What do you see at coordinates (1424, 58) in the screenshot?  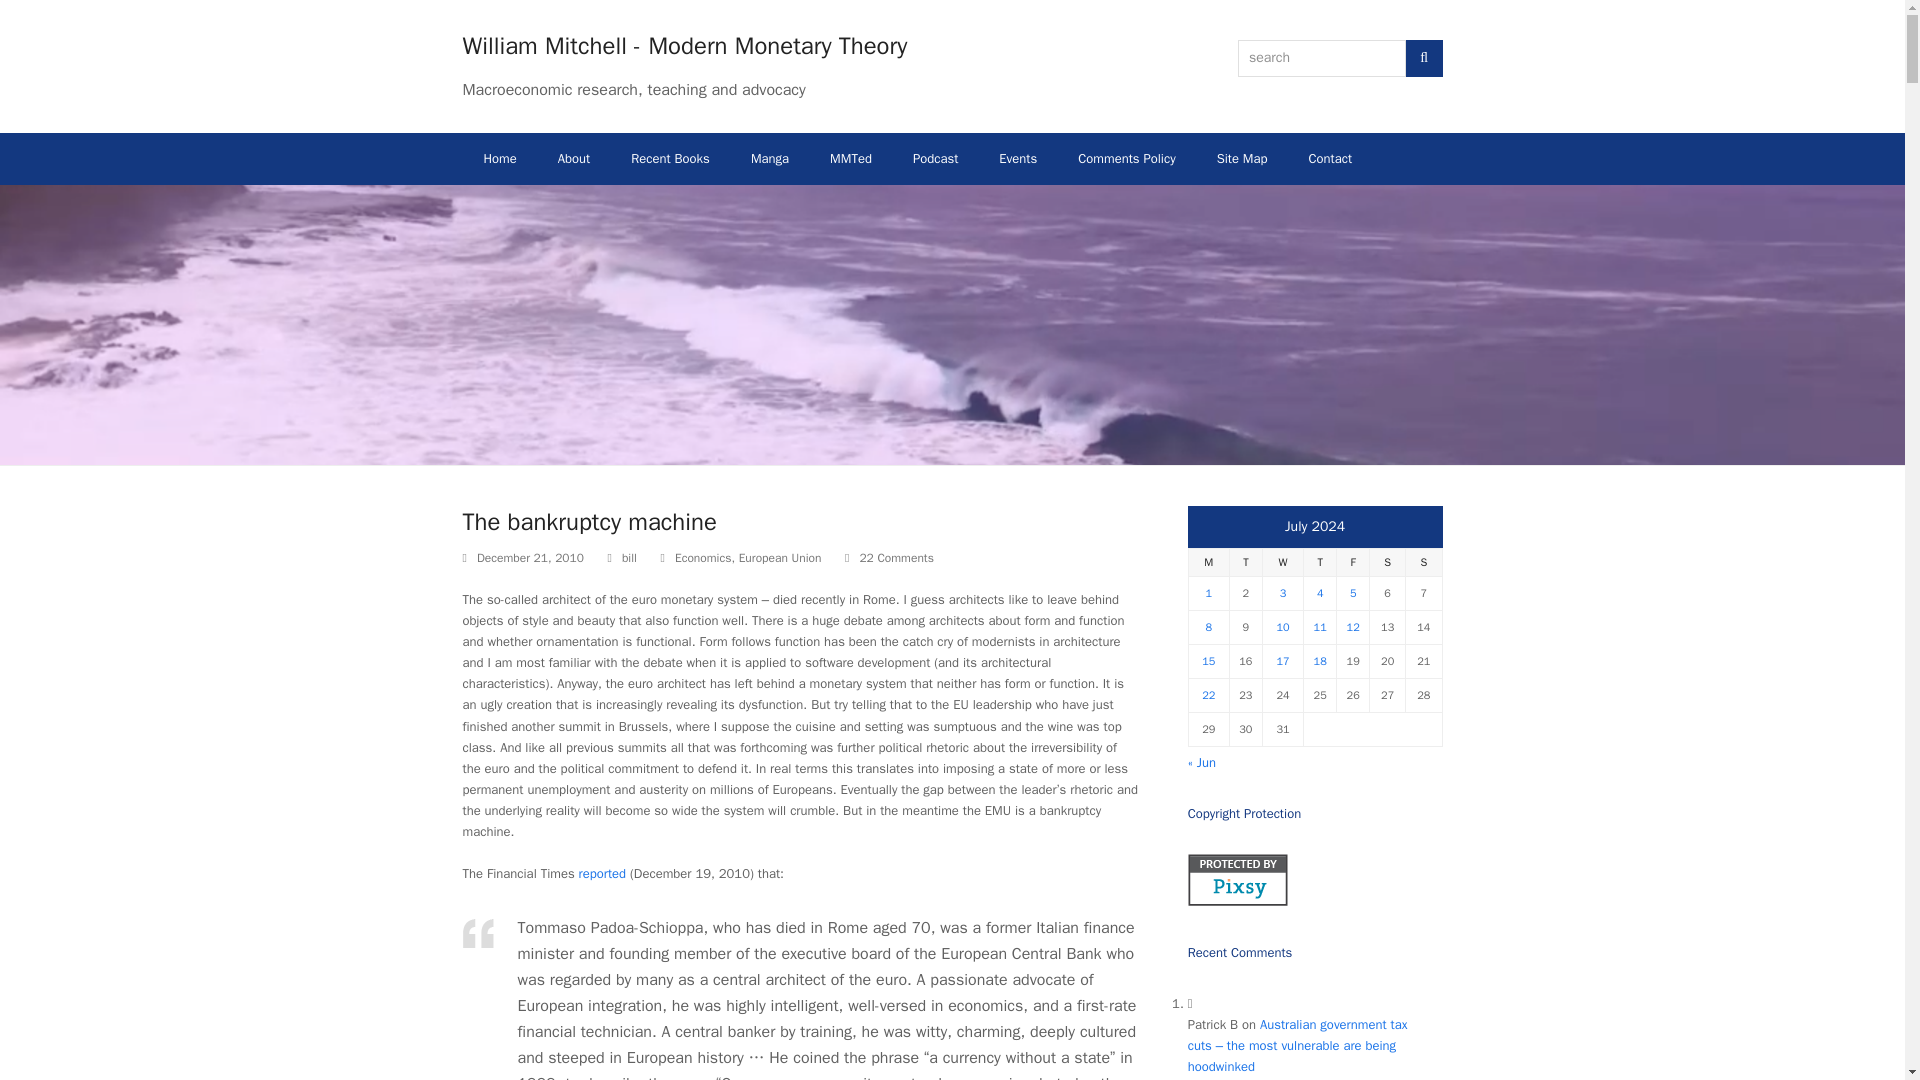 I see `Search` at bounding box center [1424, 58].